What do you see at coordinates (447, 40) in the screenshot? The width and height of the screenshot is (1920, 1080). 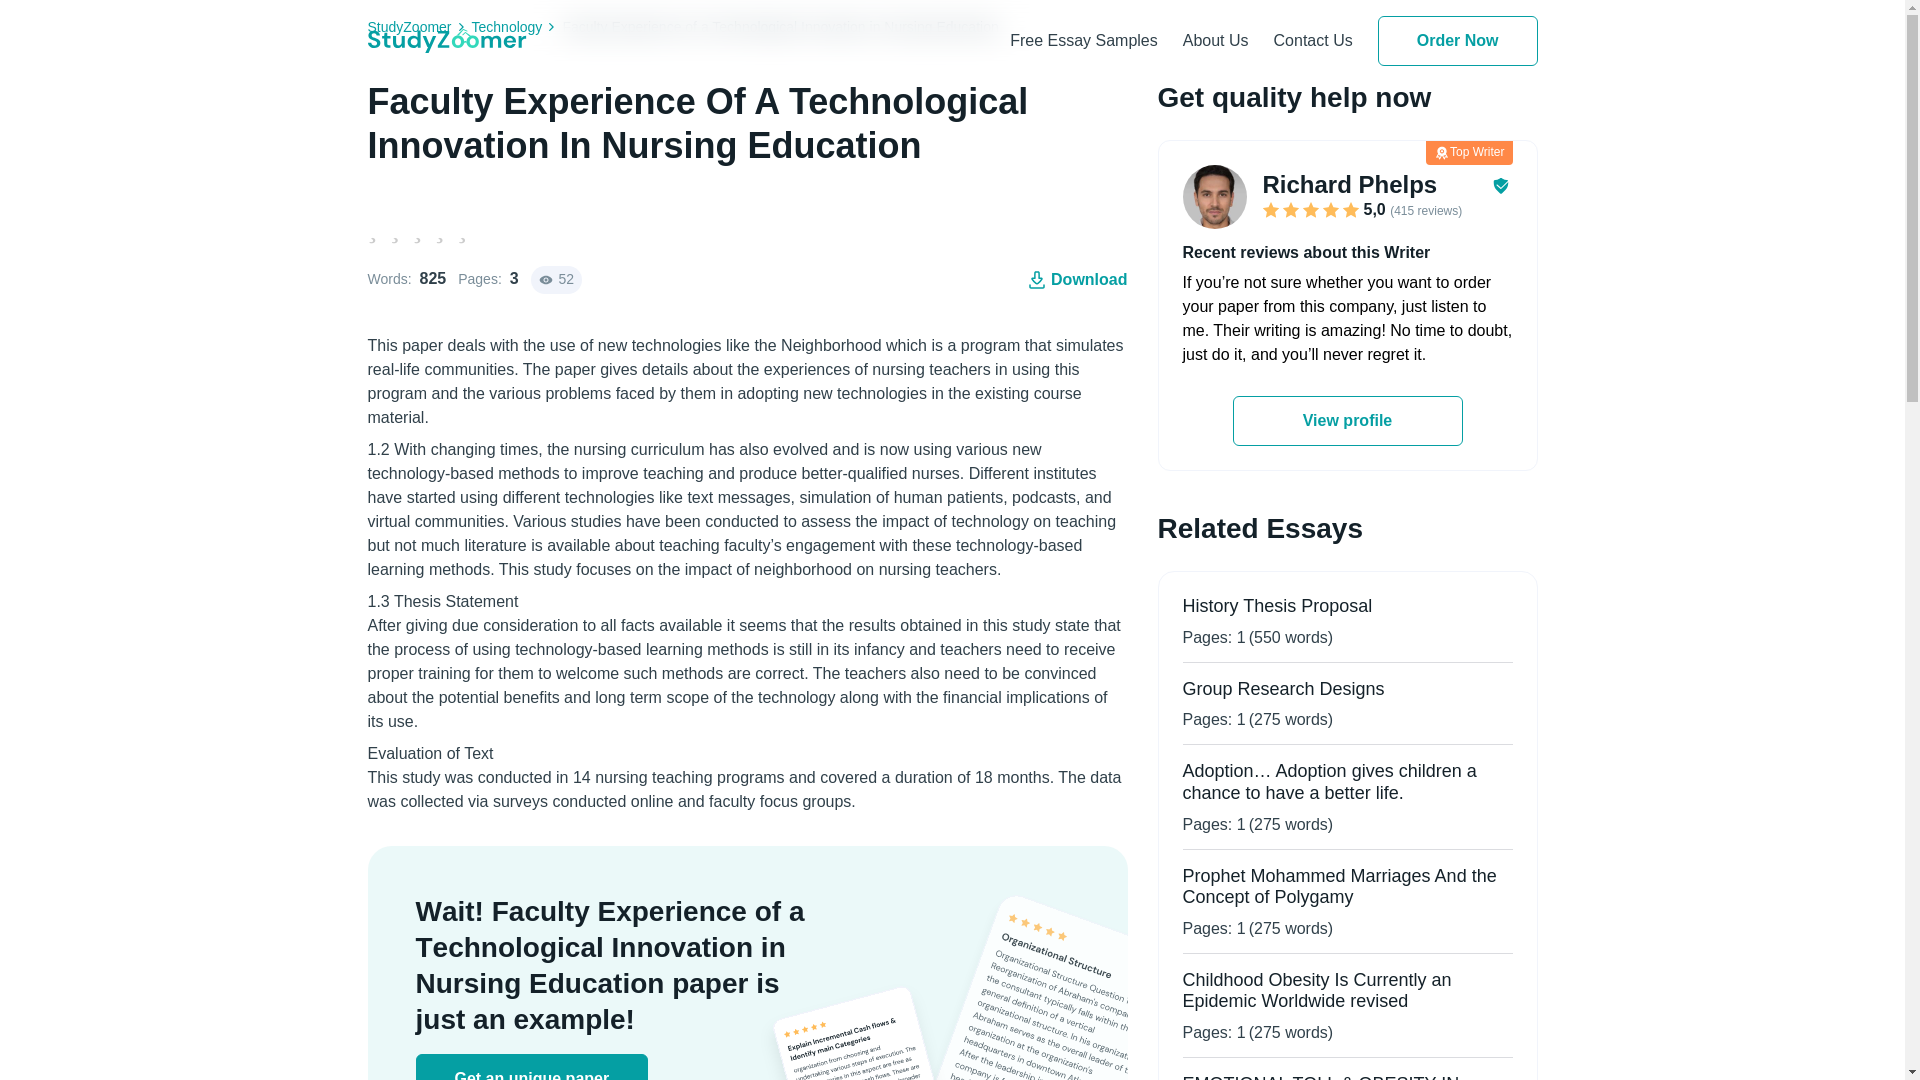 I see `Study Zoomer` at bounding box center [447, 40].